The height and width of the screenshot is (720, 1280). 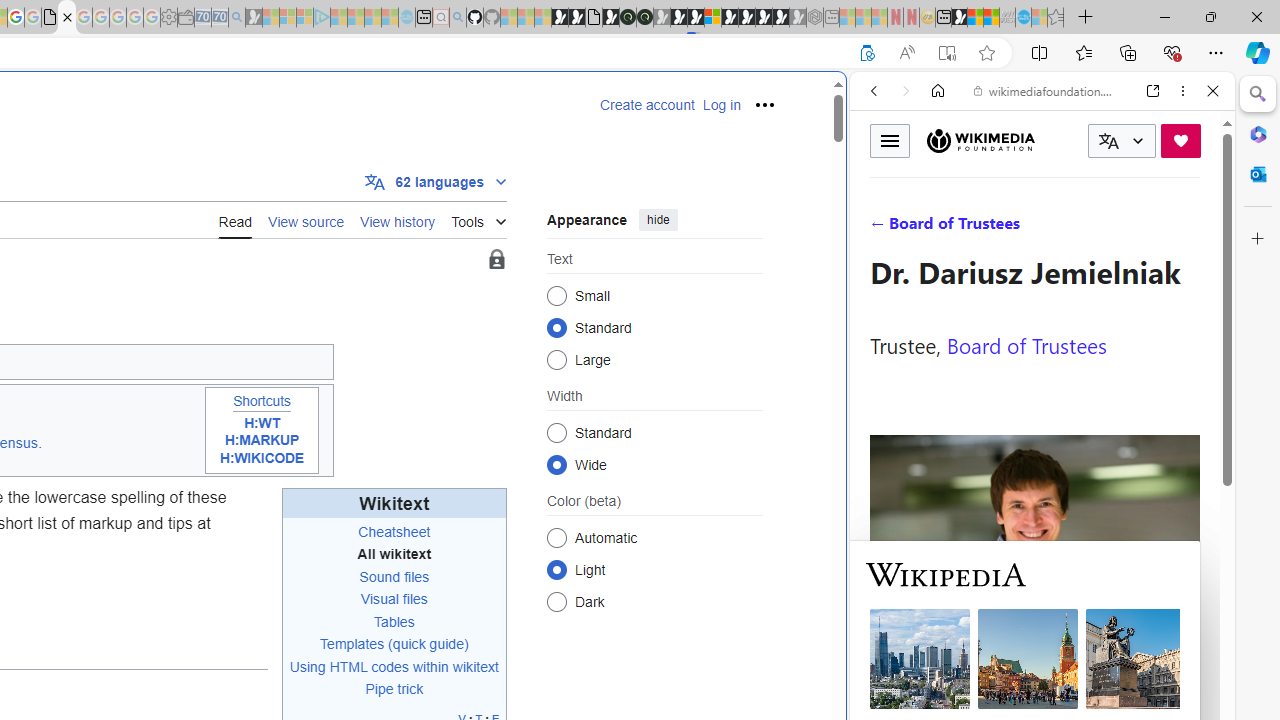 I want to click on Bing Real Estate - Home sales and rental listings - Sleeping, so click(x=236, y=18).